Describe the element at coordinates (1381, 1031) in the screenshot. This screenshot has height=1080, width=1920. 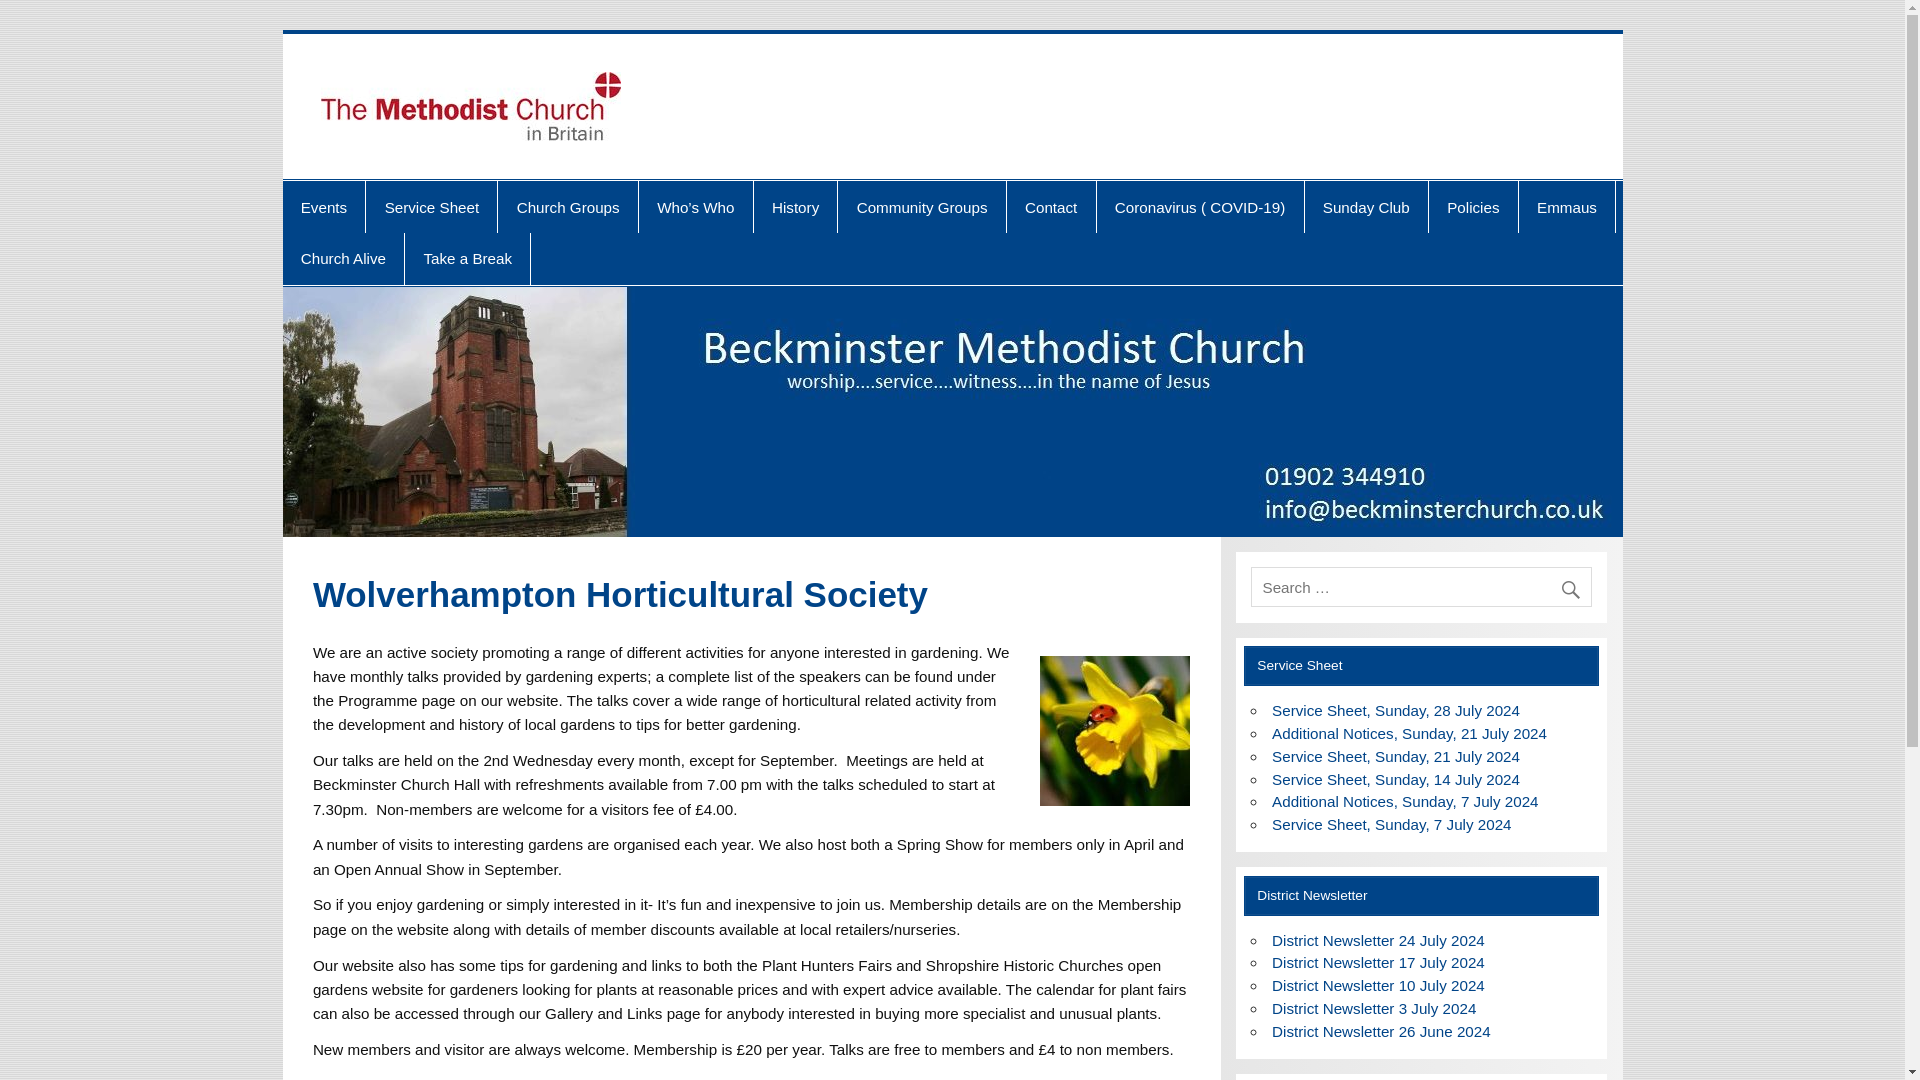
I see `District Newsletter 26 June 2024` at that location.